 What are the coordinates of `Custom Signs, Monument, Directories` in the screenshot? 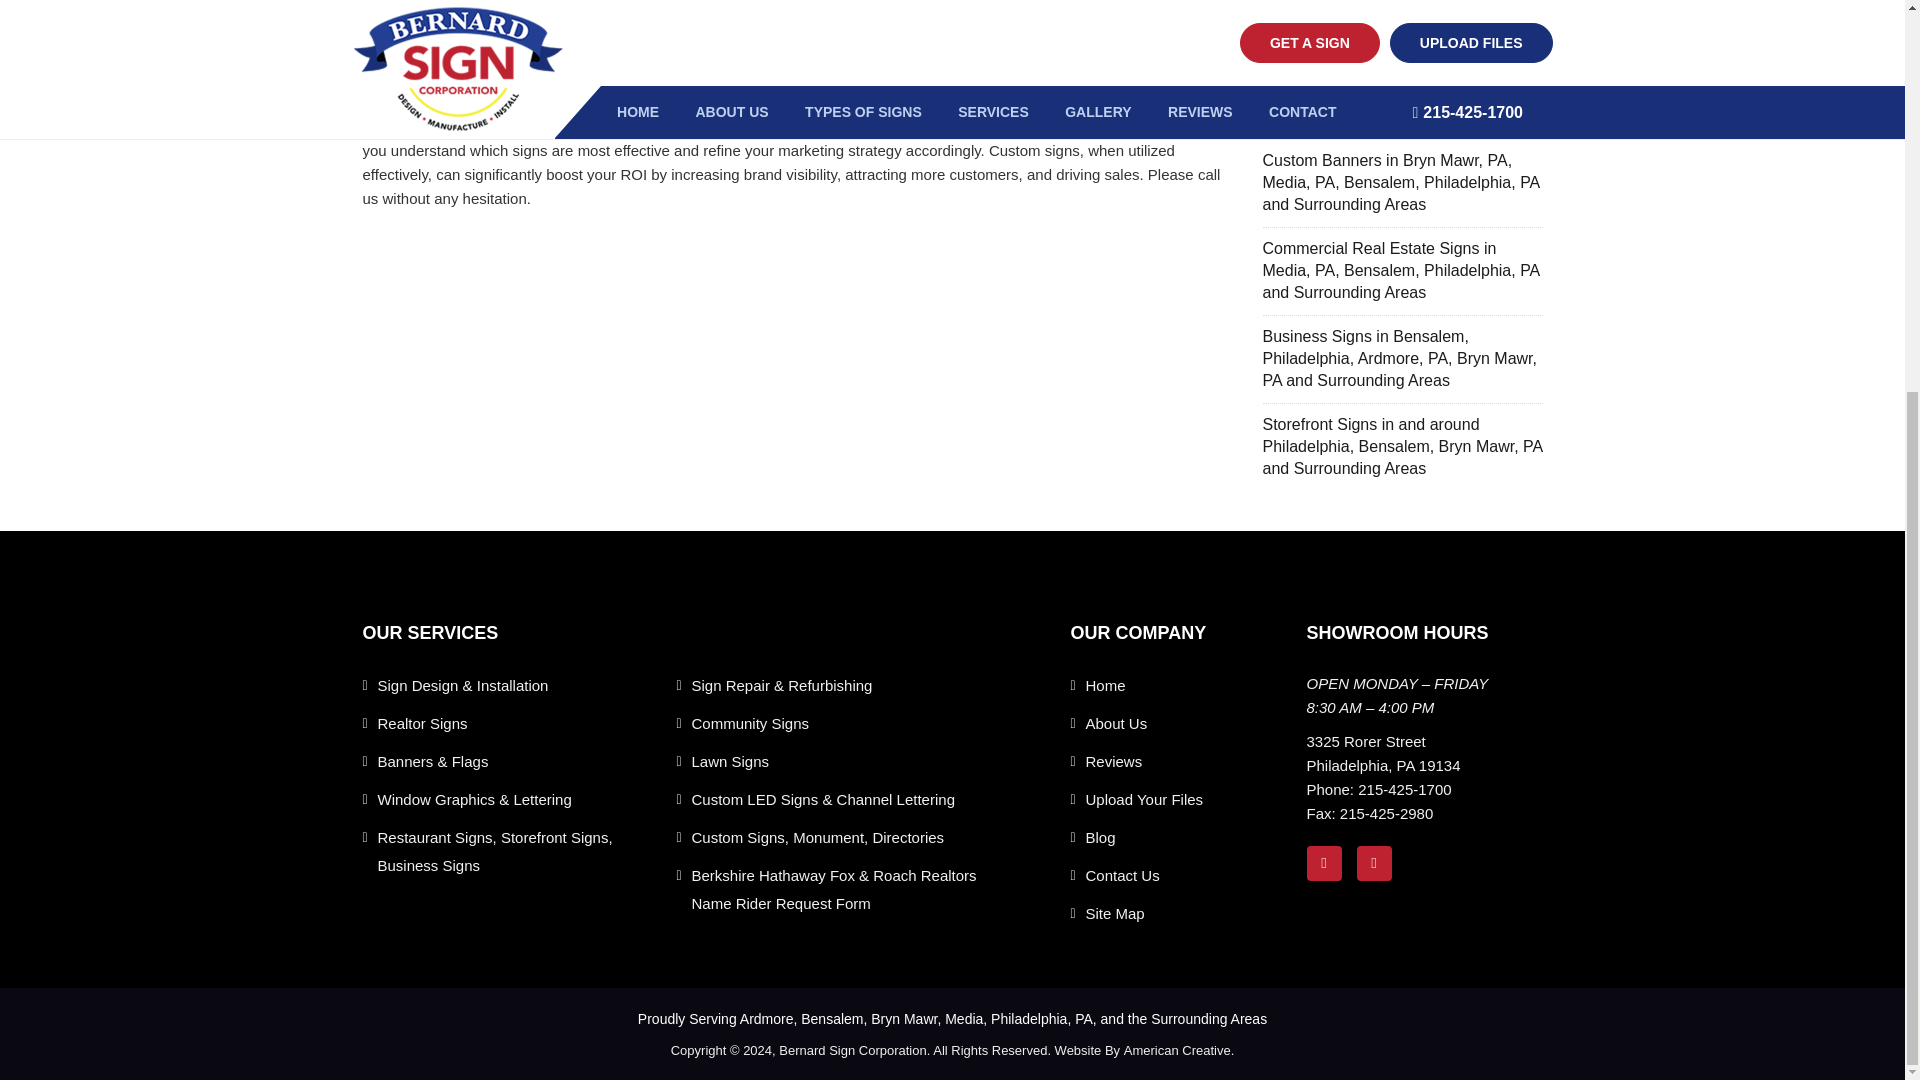 It's located at (818, 838).